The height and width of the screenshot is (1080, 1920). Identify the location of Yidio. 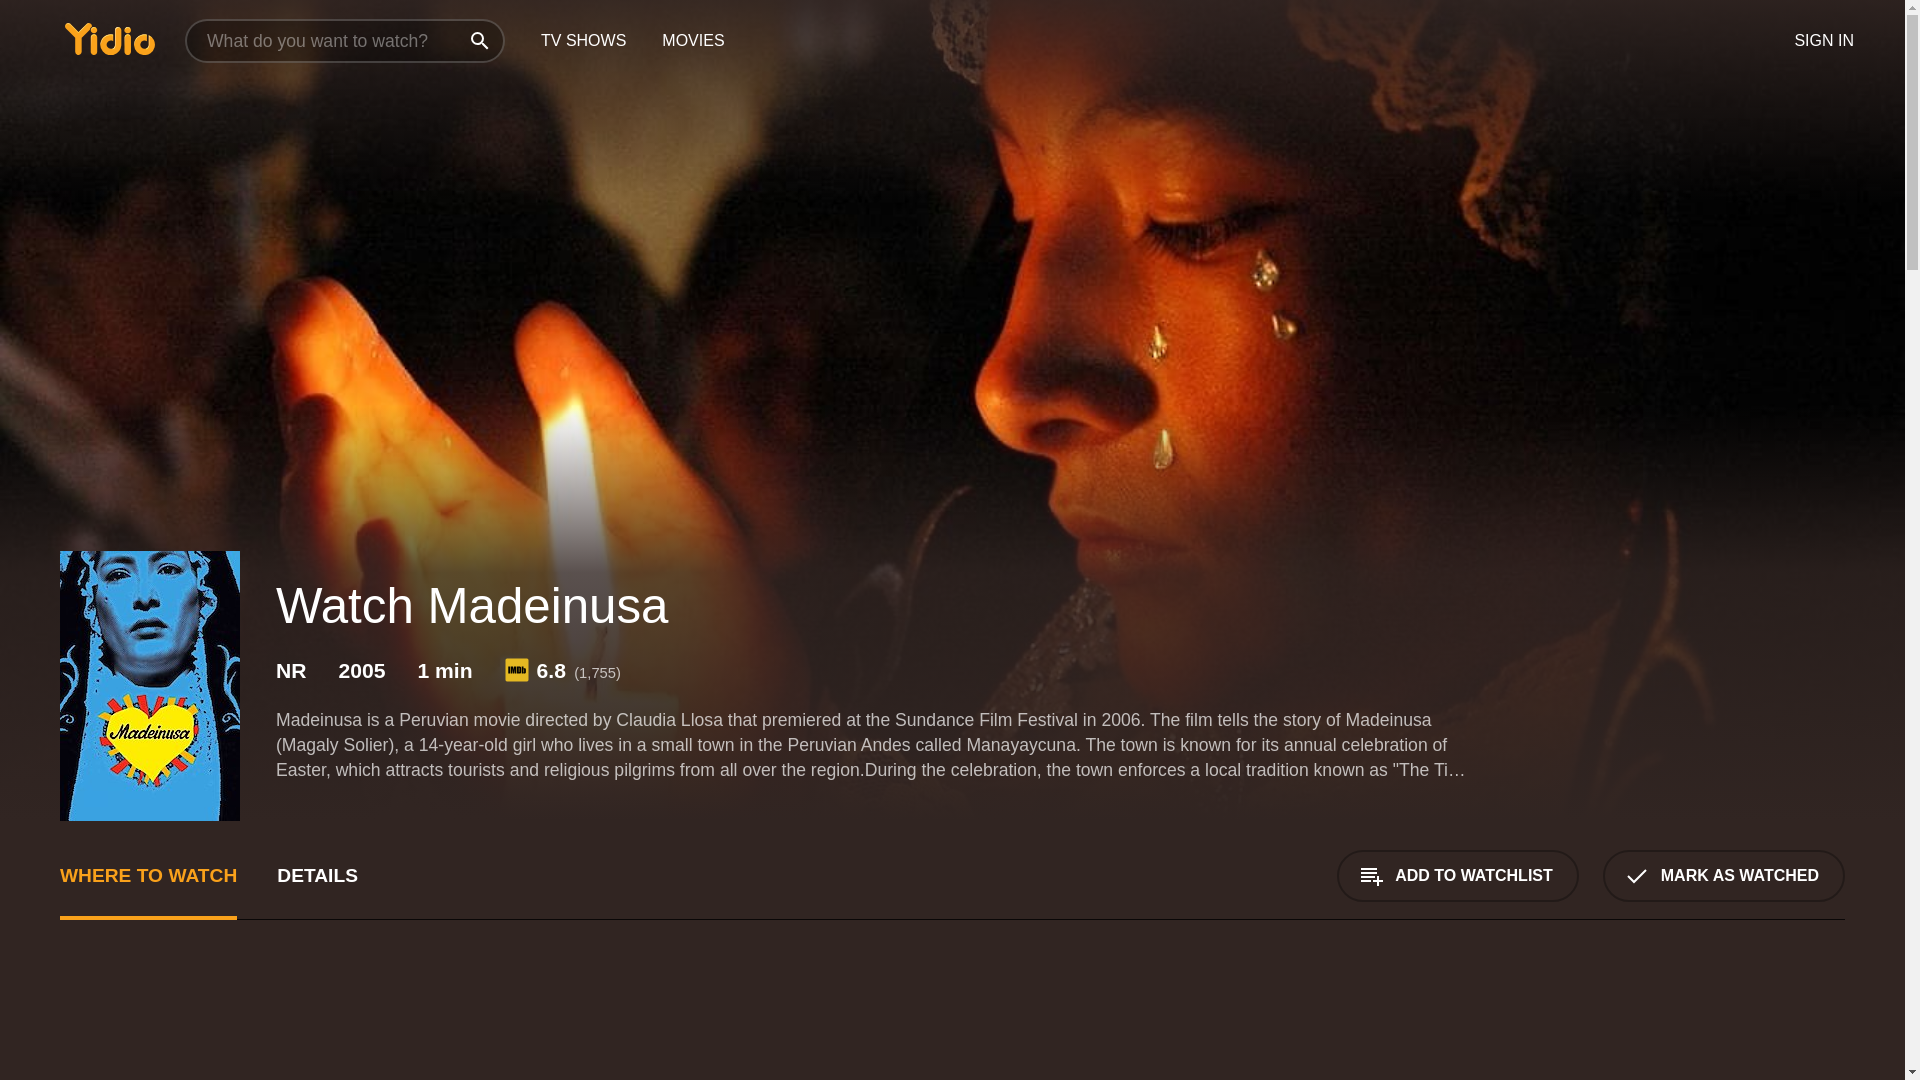
(109, 38).